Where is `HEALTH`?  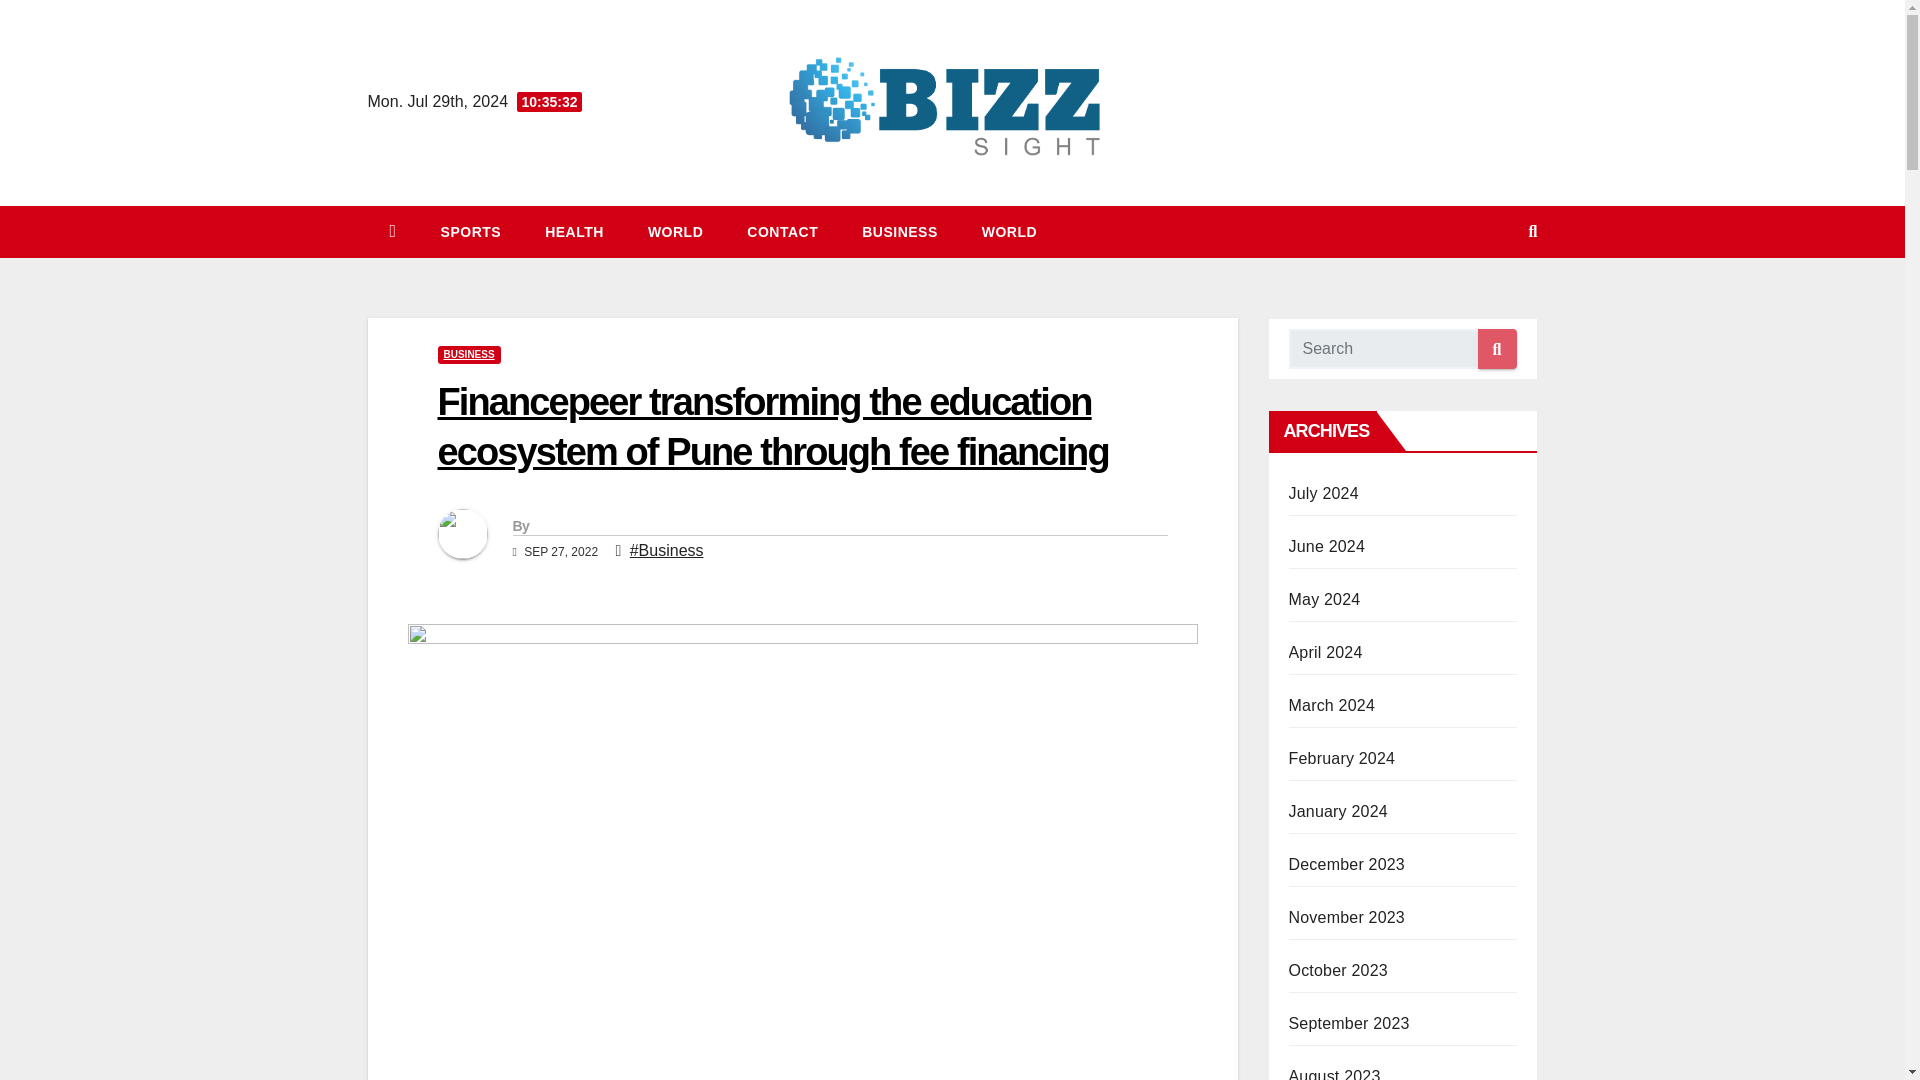 HEALTH is located at coordinates (574, 232).